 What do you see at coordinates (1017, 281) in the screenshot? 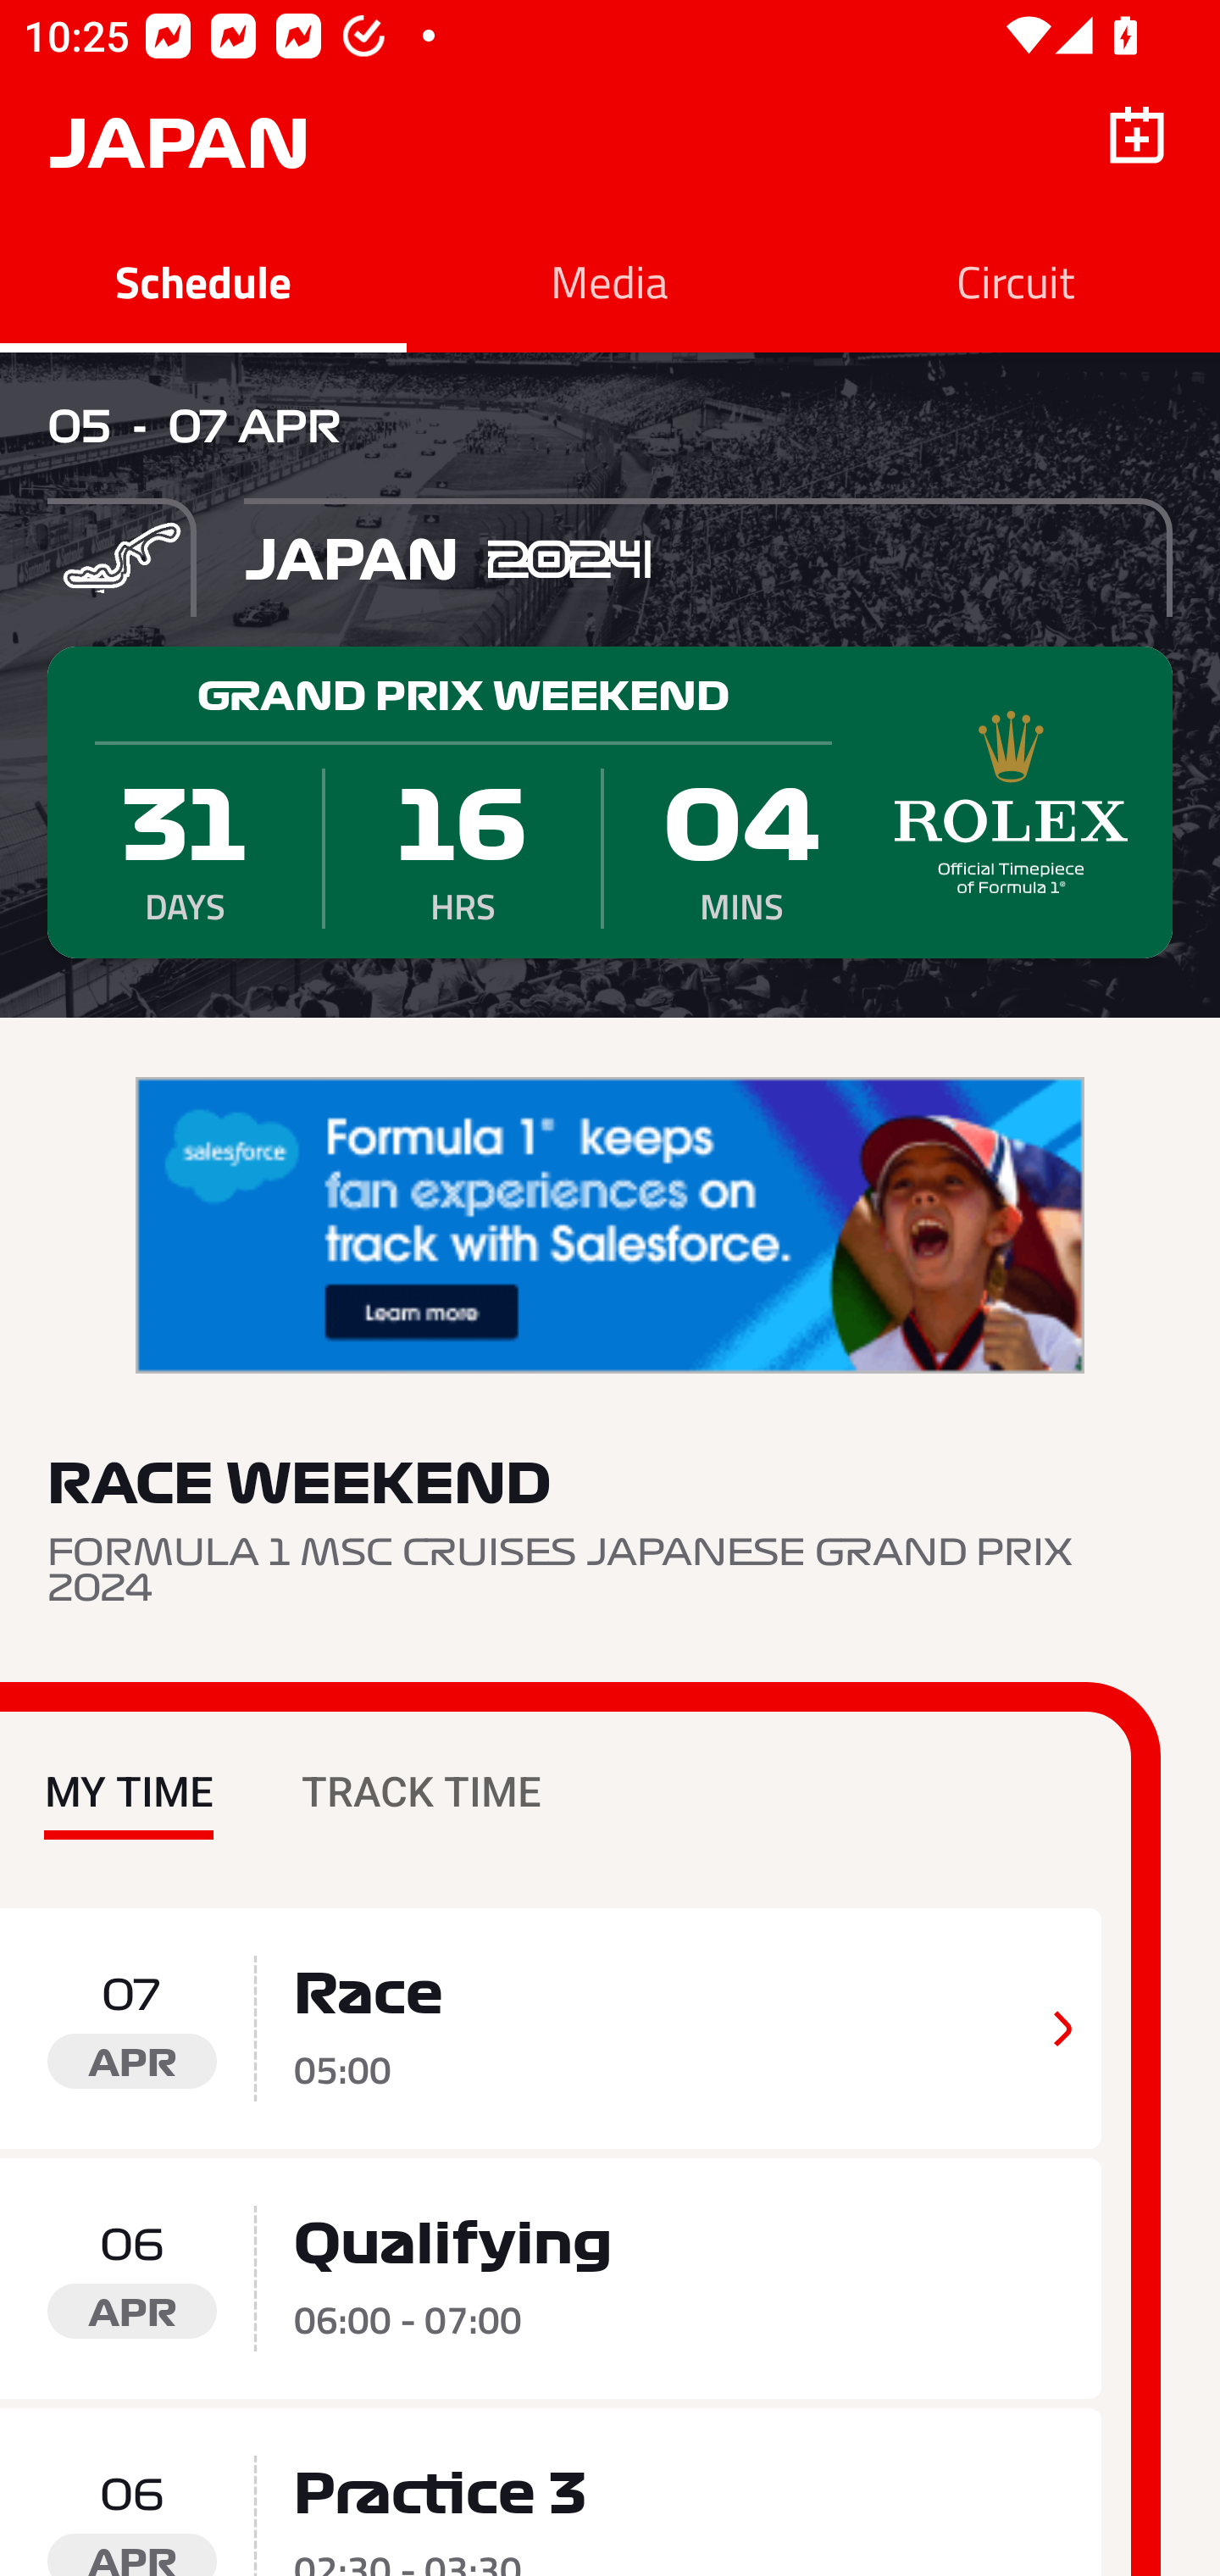
I see `Circuit` at bounding box center [1017, 281].